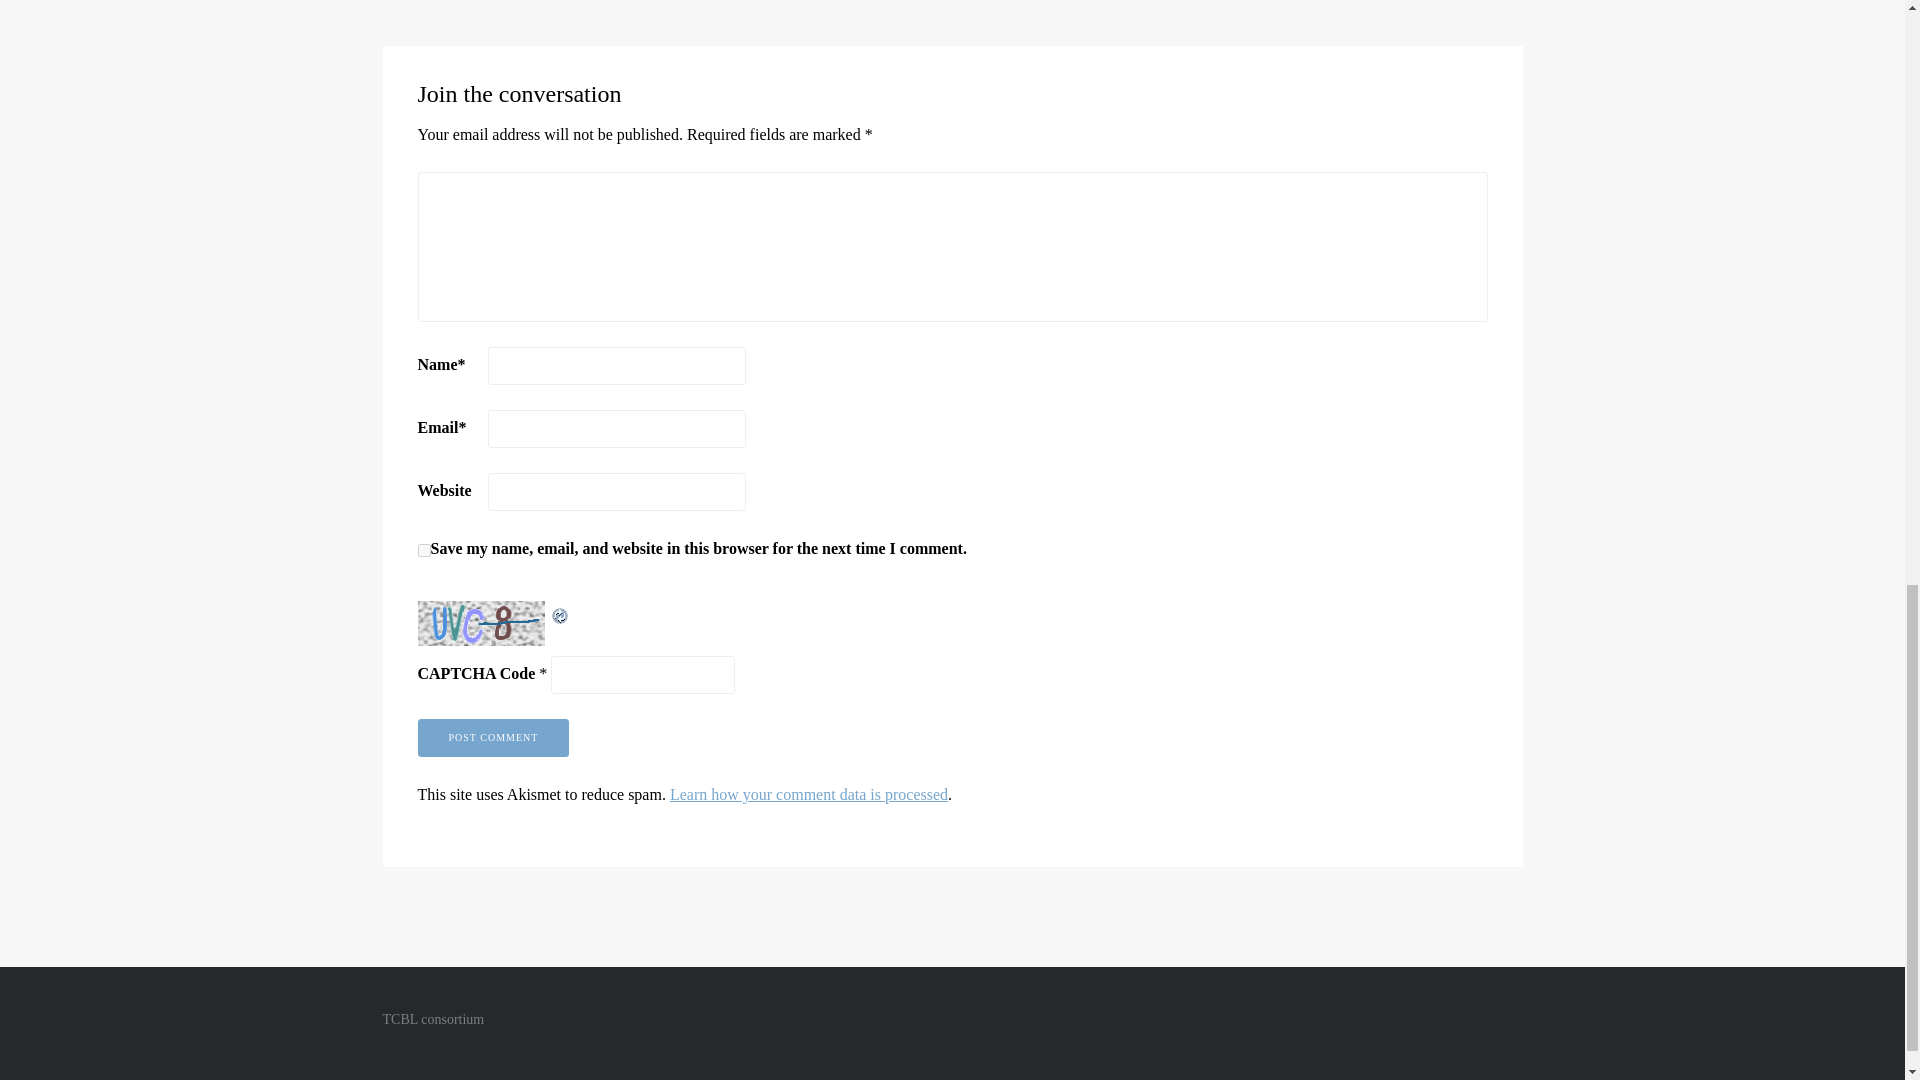  I want to click on CAPTCHA, so click(484, 622).